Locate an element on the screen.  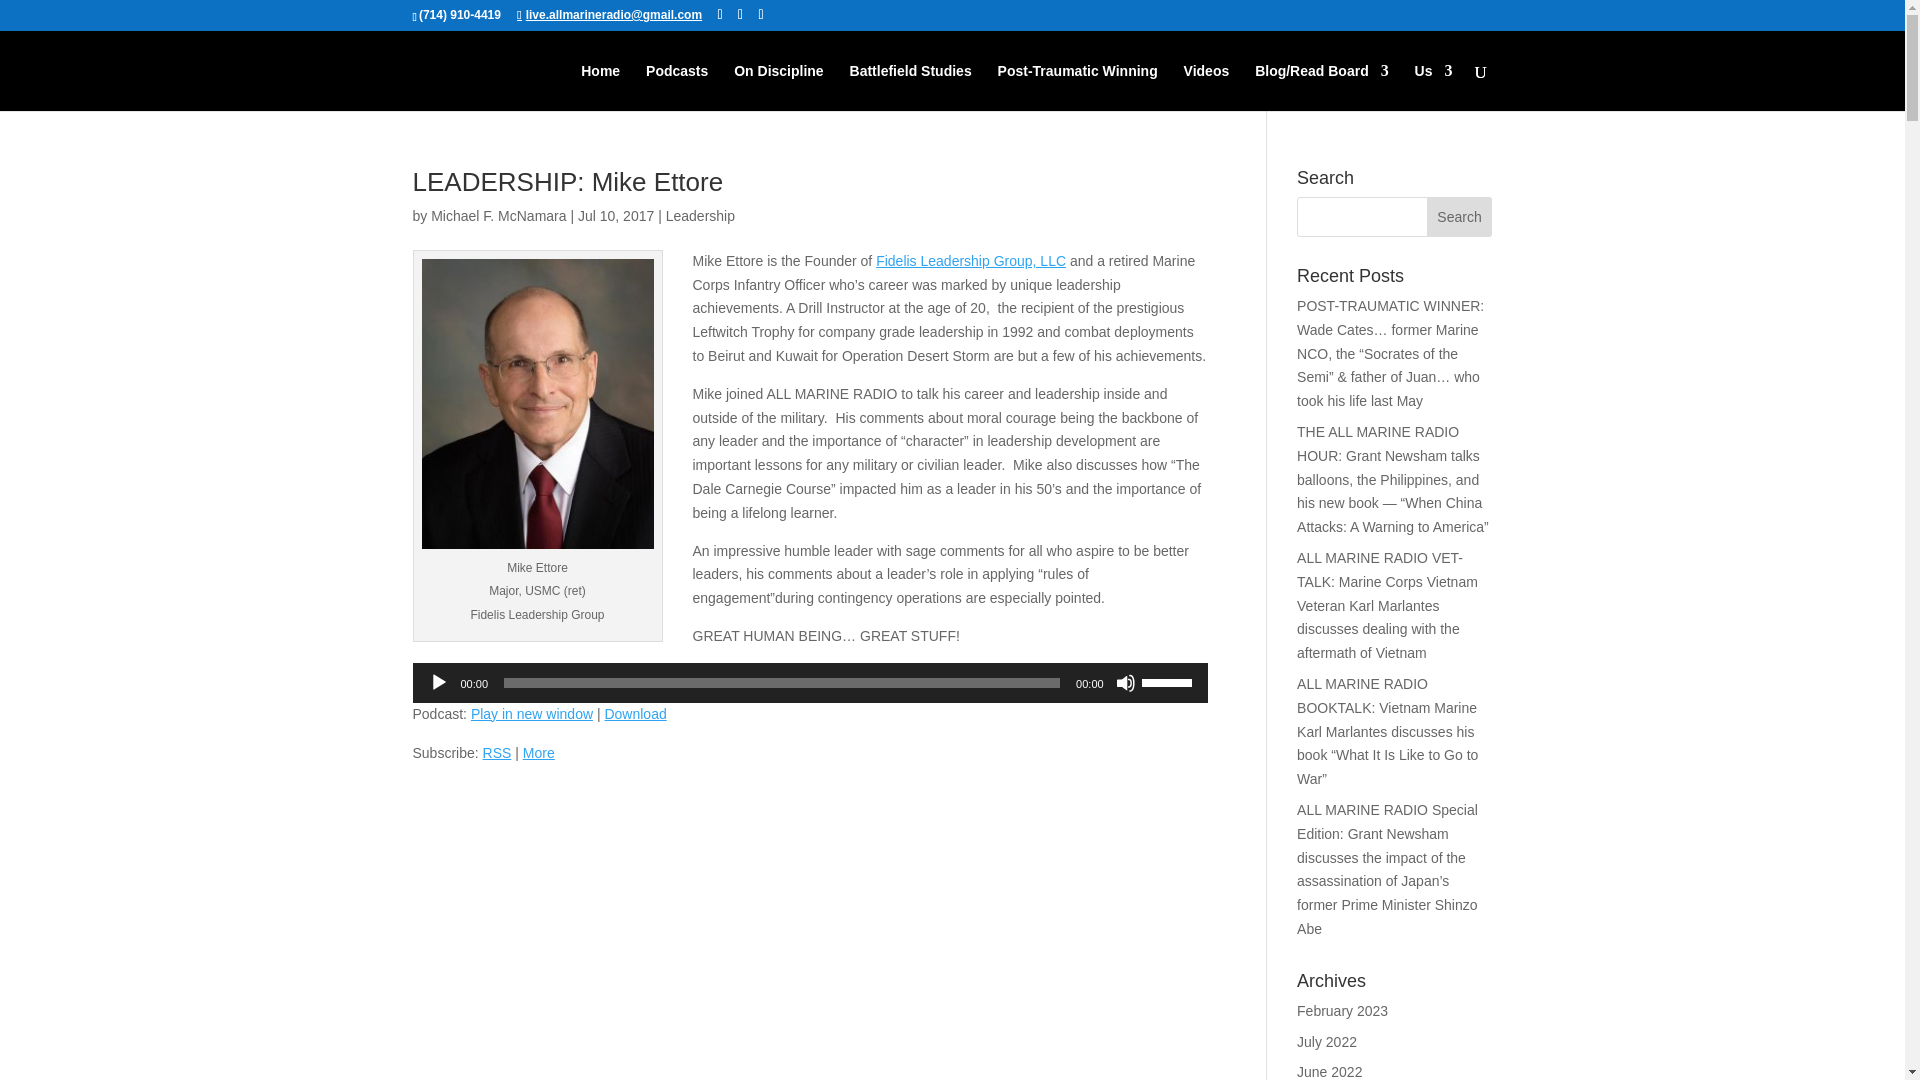
Search is located at coordinates (1460, 216).